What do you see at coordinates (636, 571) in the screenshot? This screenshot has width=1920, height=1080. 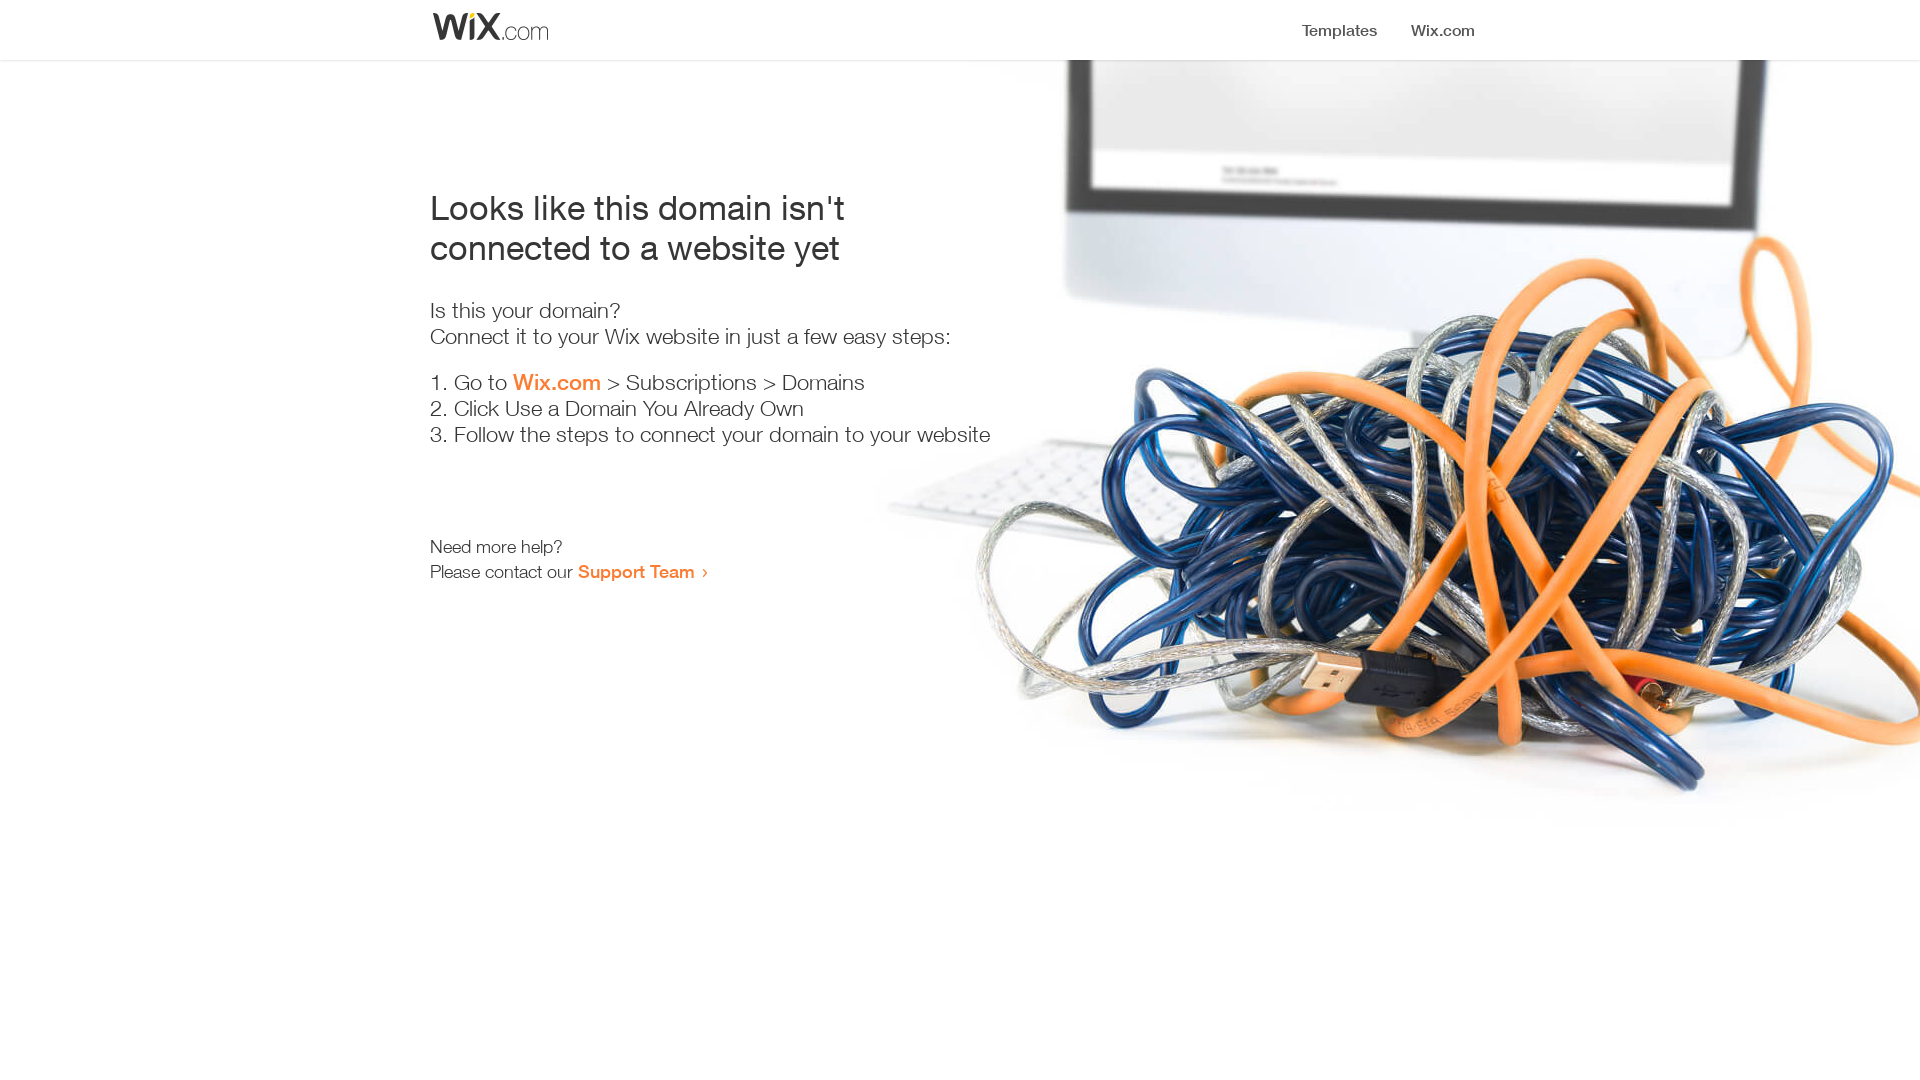 I see `Support Team` at bounding box center [636, 571].